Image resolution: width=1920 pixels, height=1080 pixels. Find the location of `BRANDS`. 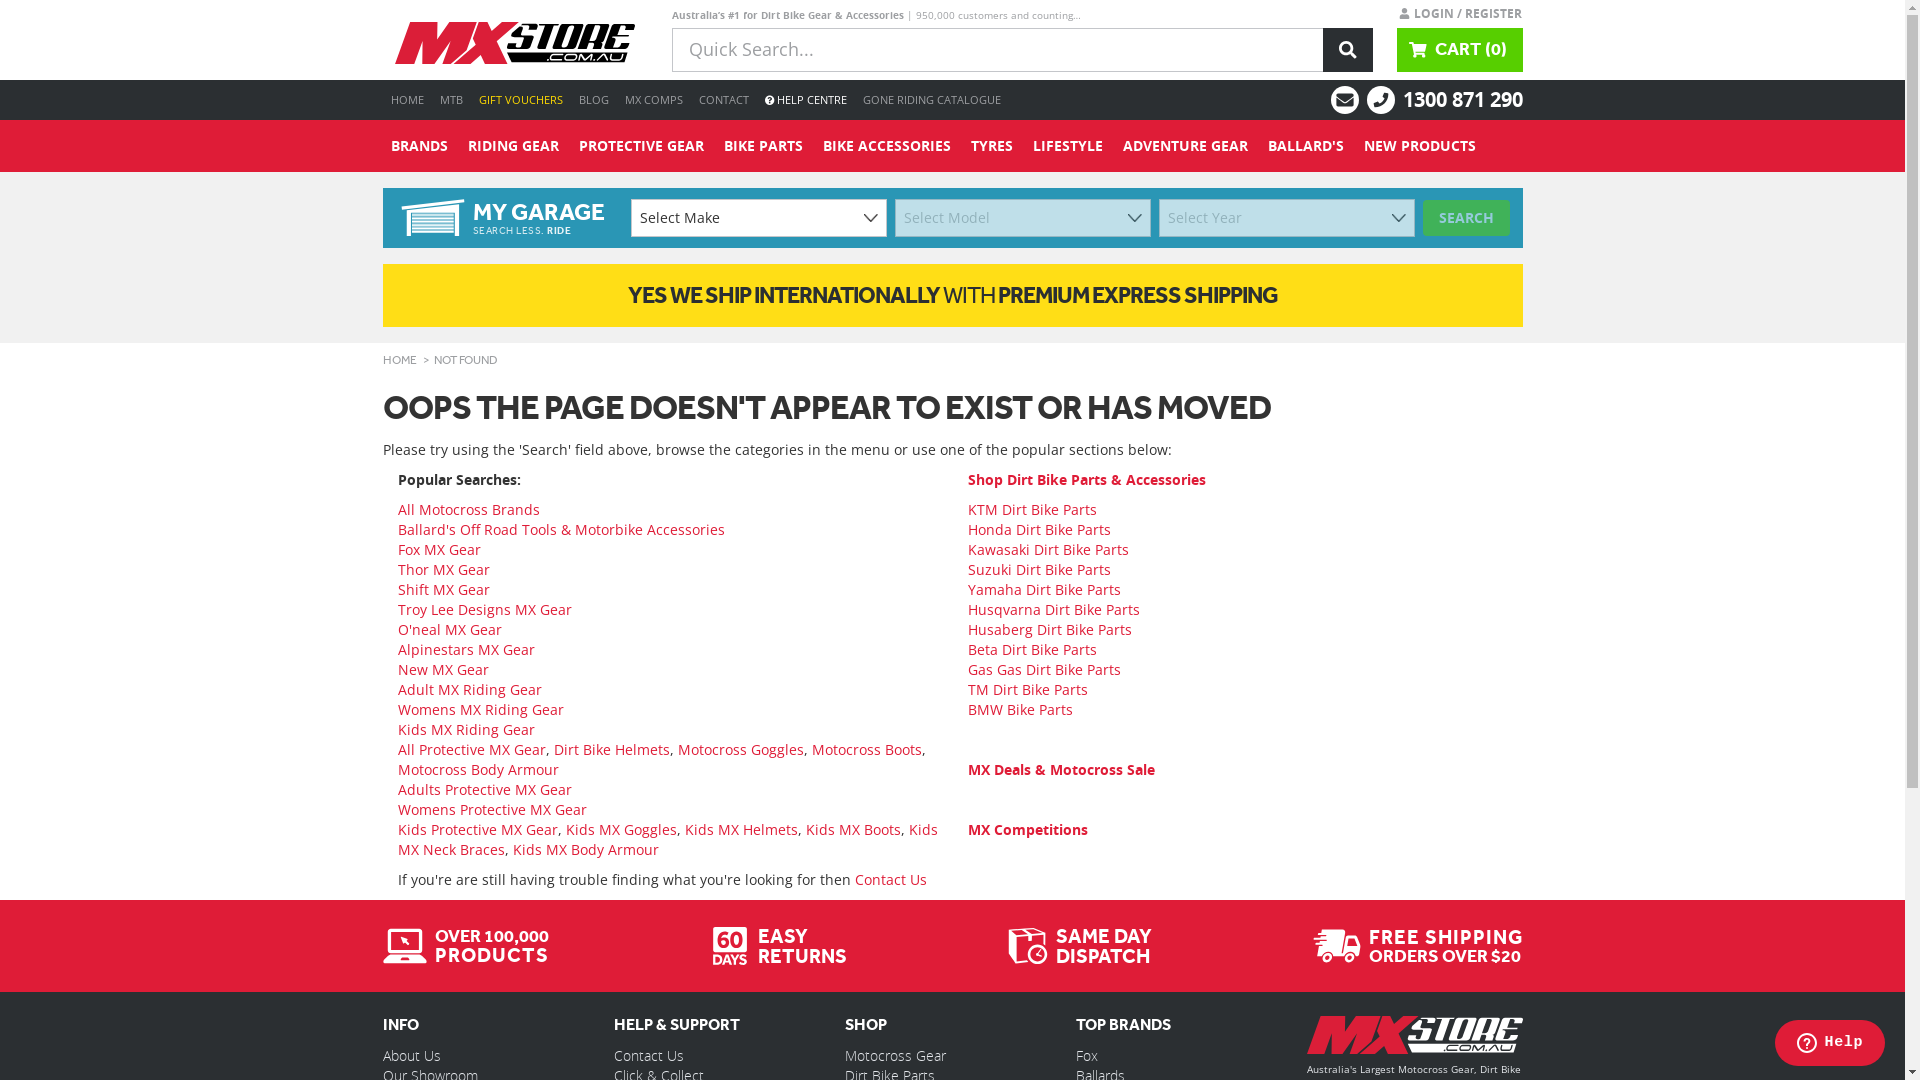

BRANDS is located at coordinates (418, 146).